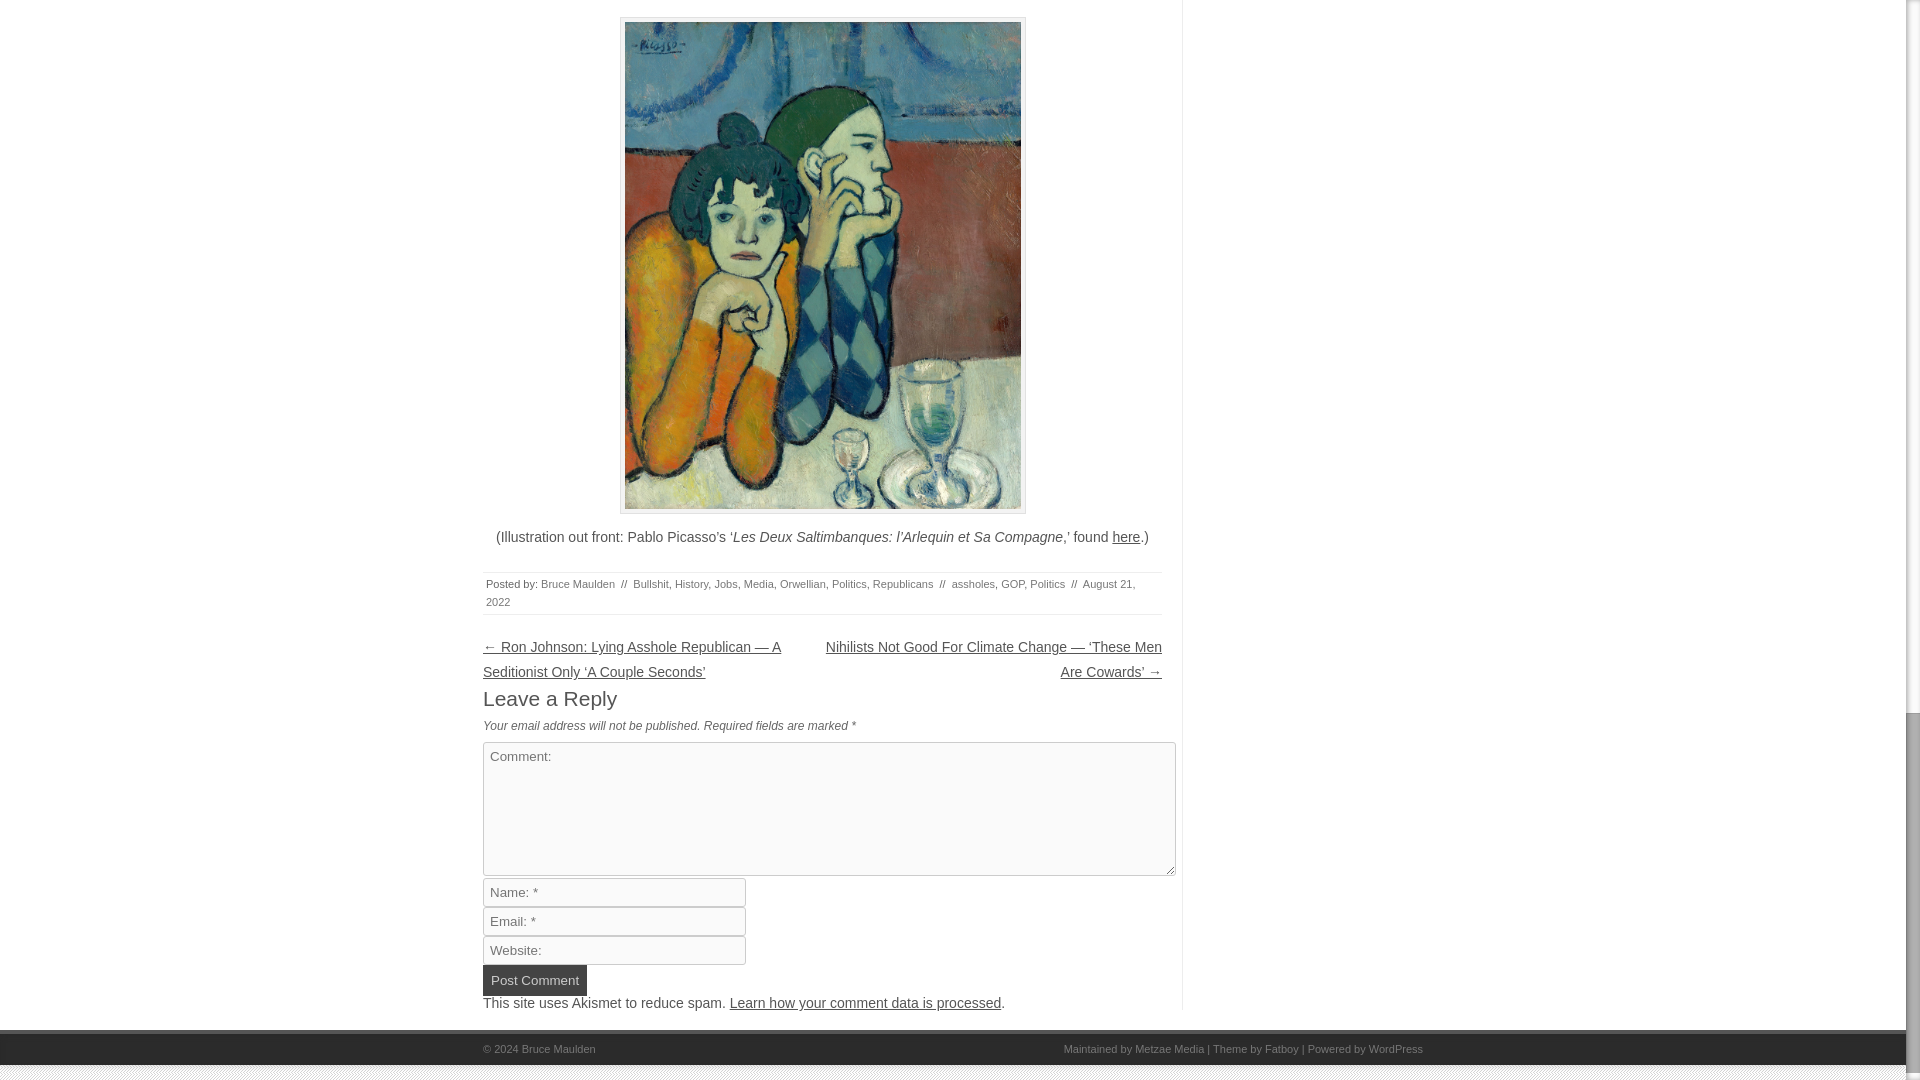  Describe the element at coordinates (810, 592) in the screenshot. I see `August 21, 2022` at that location.